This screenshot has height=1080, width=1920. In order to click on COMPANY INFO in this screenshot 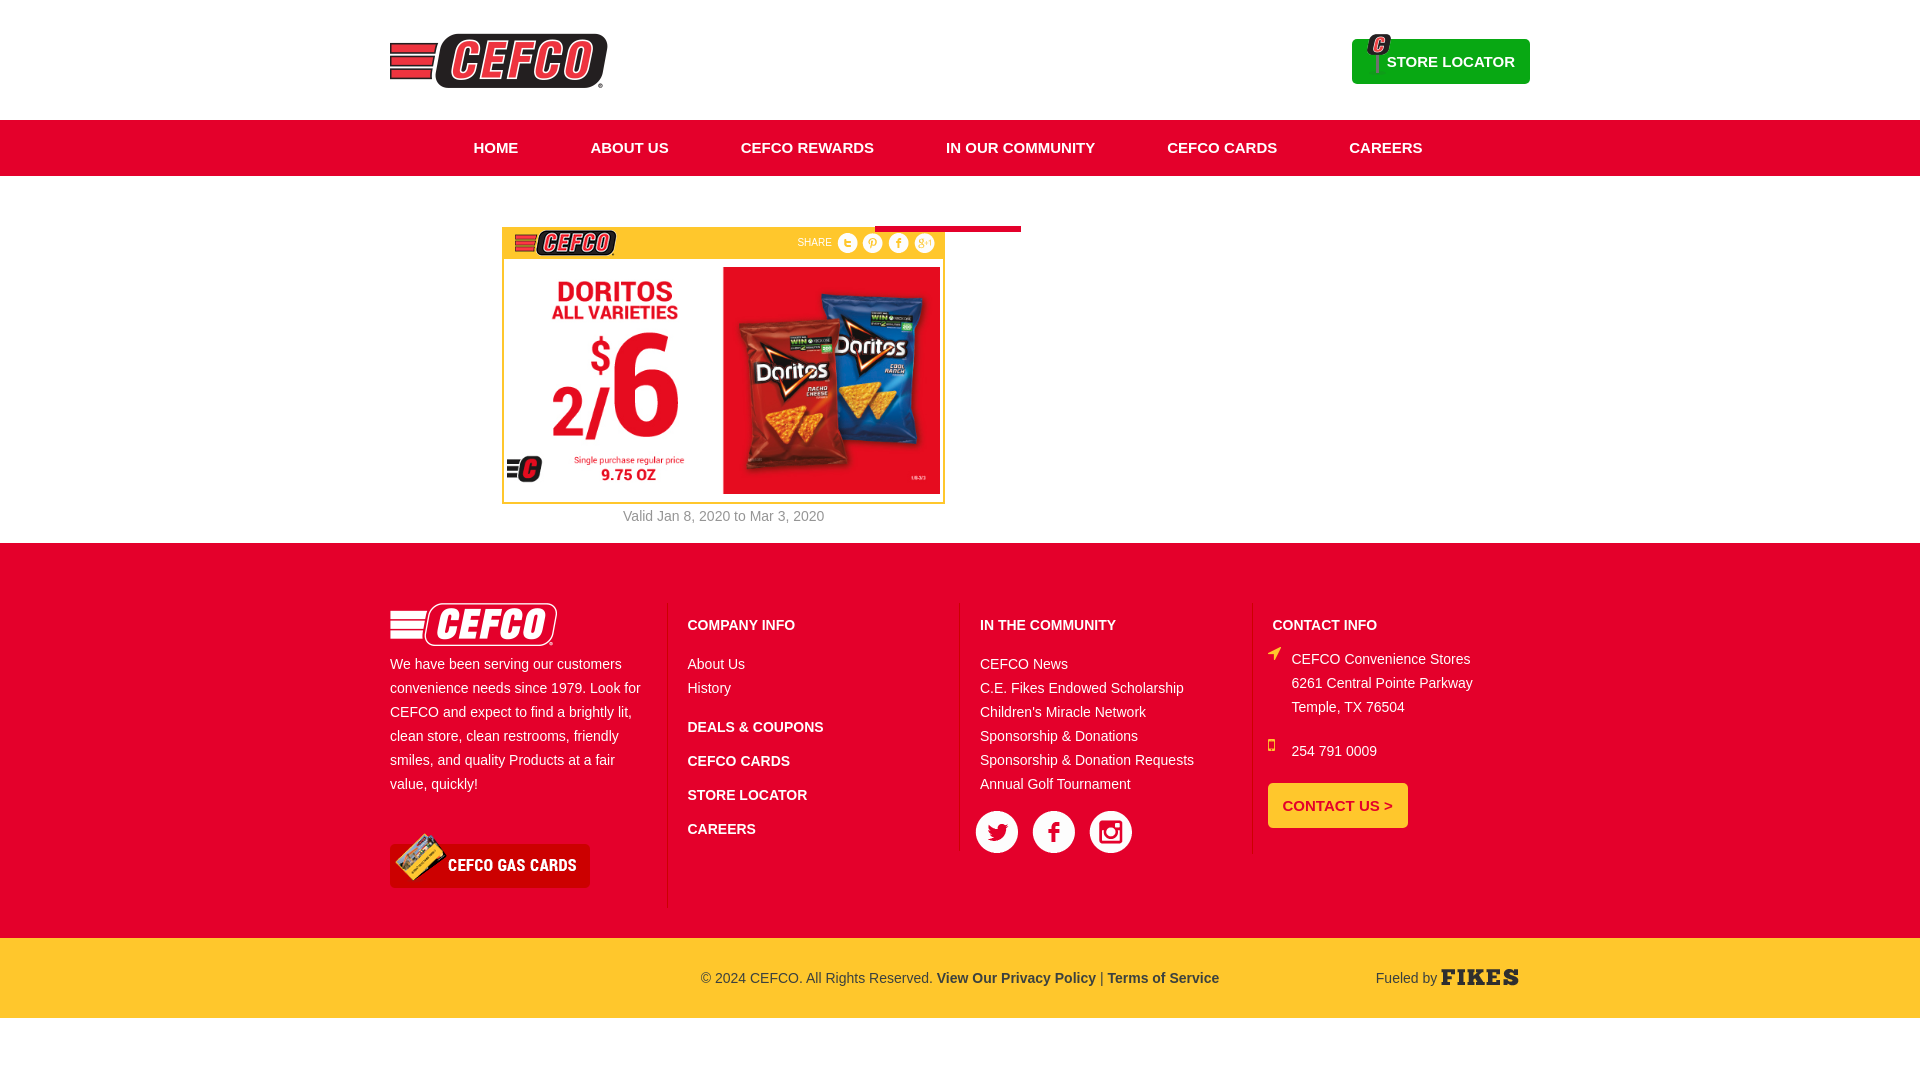, I will do `click(742, 624)`.